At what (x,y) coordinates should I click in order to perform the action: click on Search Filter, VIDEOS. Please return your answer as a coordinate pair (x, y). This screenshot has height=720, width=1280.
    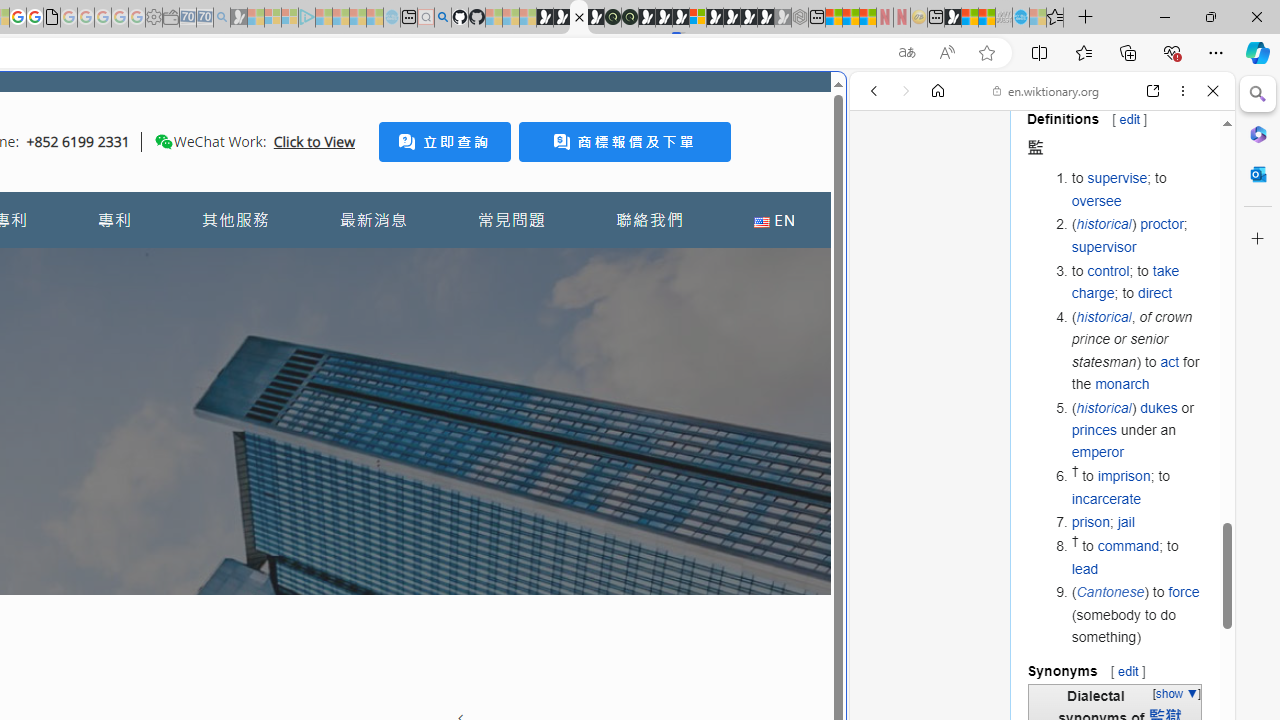
    Looking at the image, I should click on (1006, 228).